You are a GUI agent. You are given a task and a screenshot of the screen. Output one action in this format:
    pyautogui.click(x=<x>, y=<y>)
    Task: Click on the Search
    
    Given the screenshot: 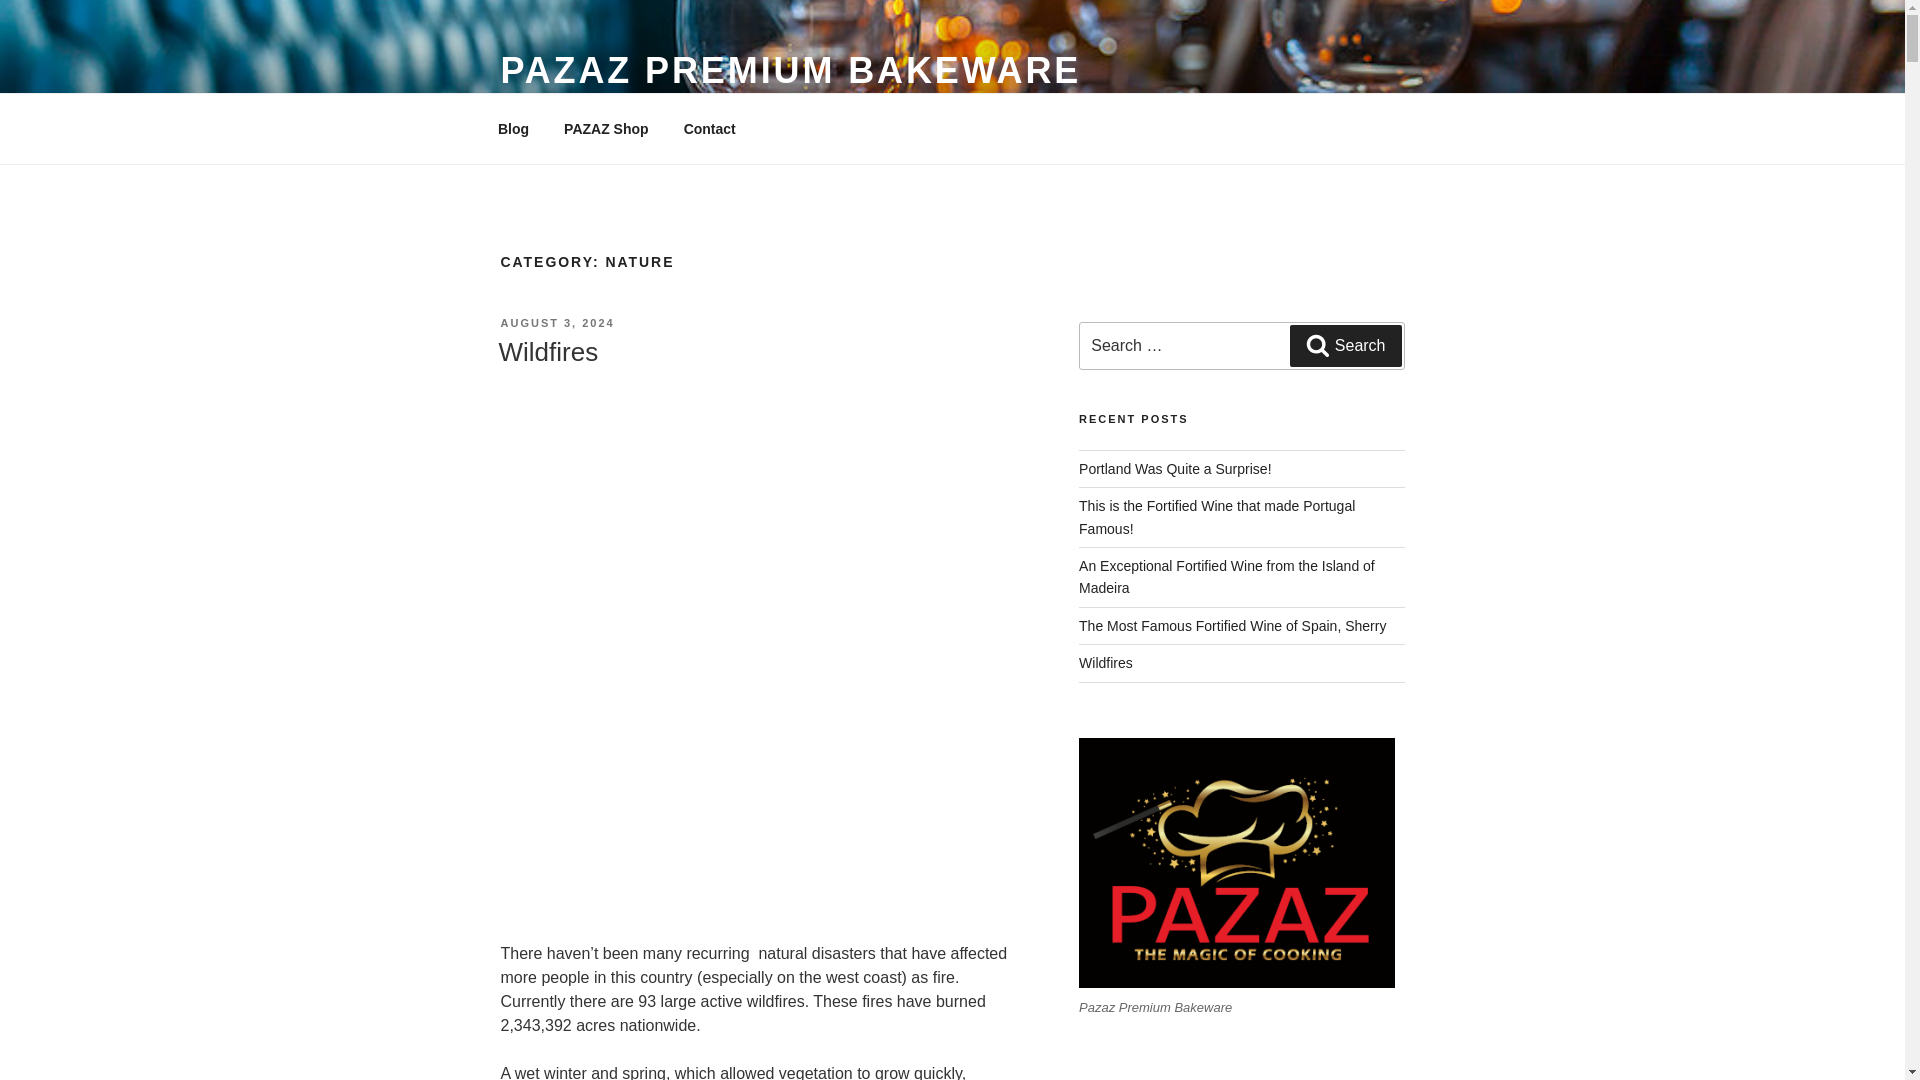 What is the action you would take?
    pyautogui.click(x=1346, y=346)
    